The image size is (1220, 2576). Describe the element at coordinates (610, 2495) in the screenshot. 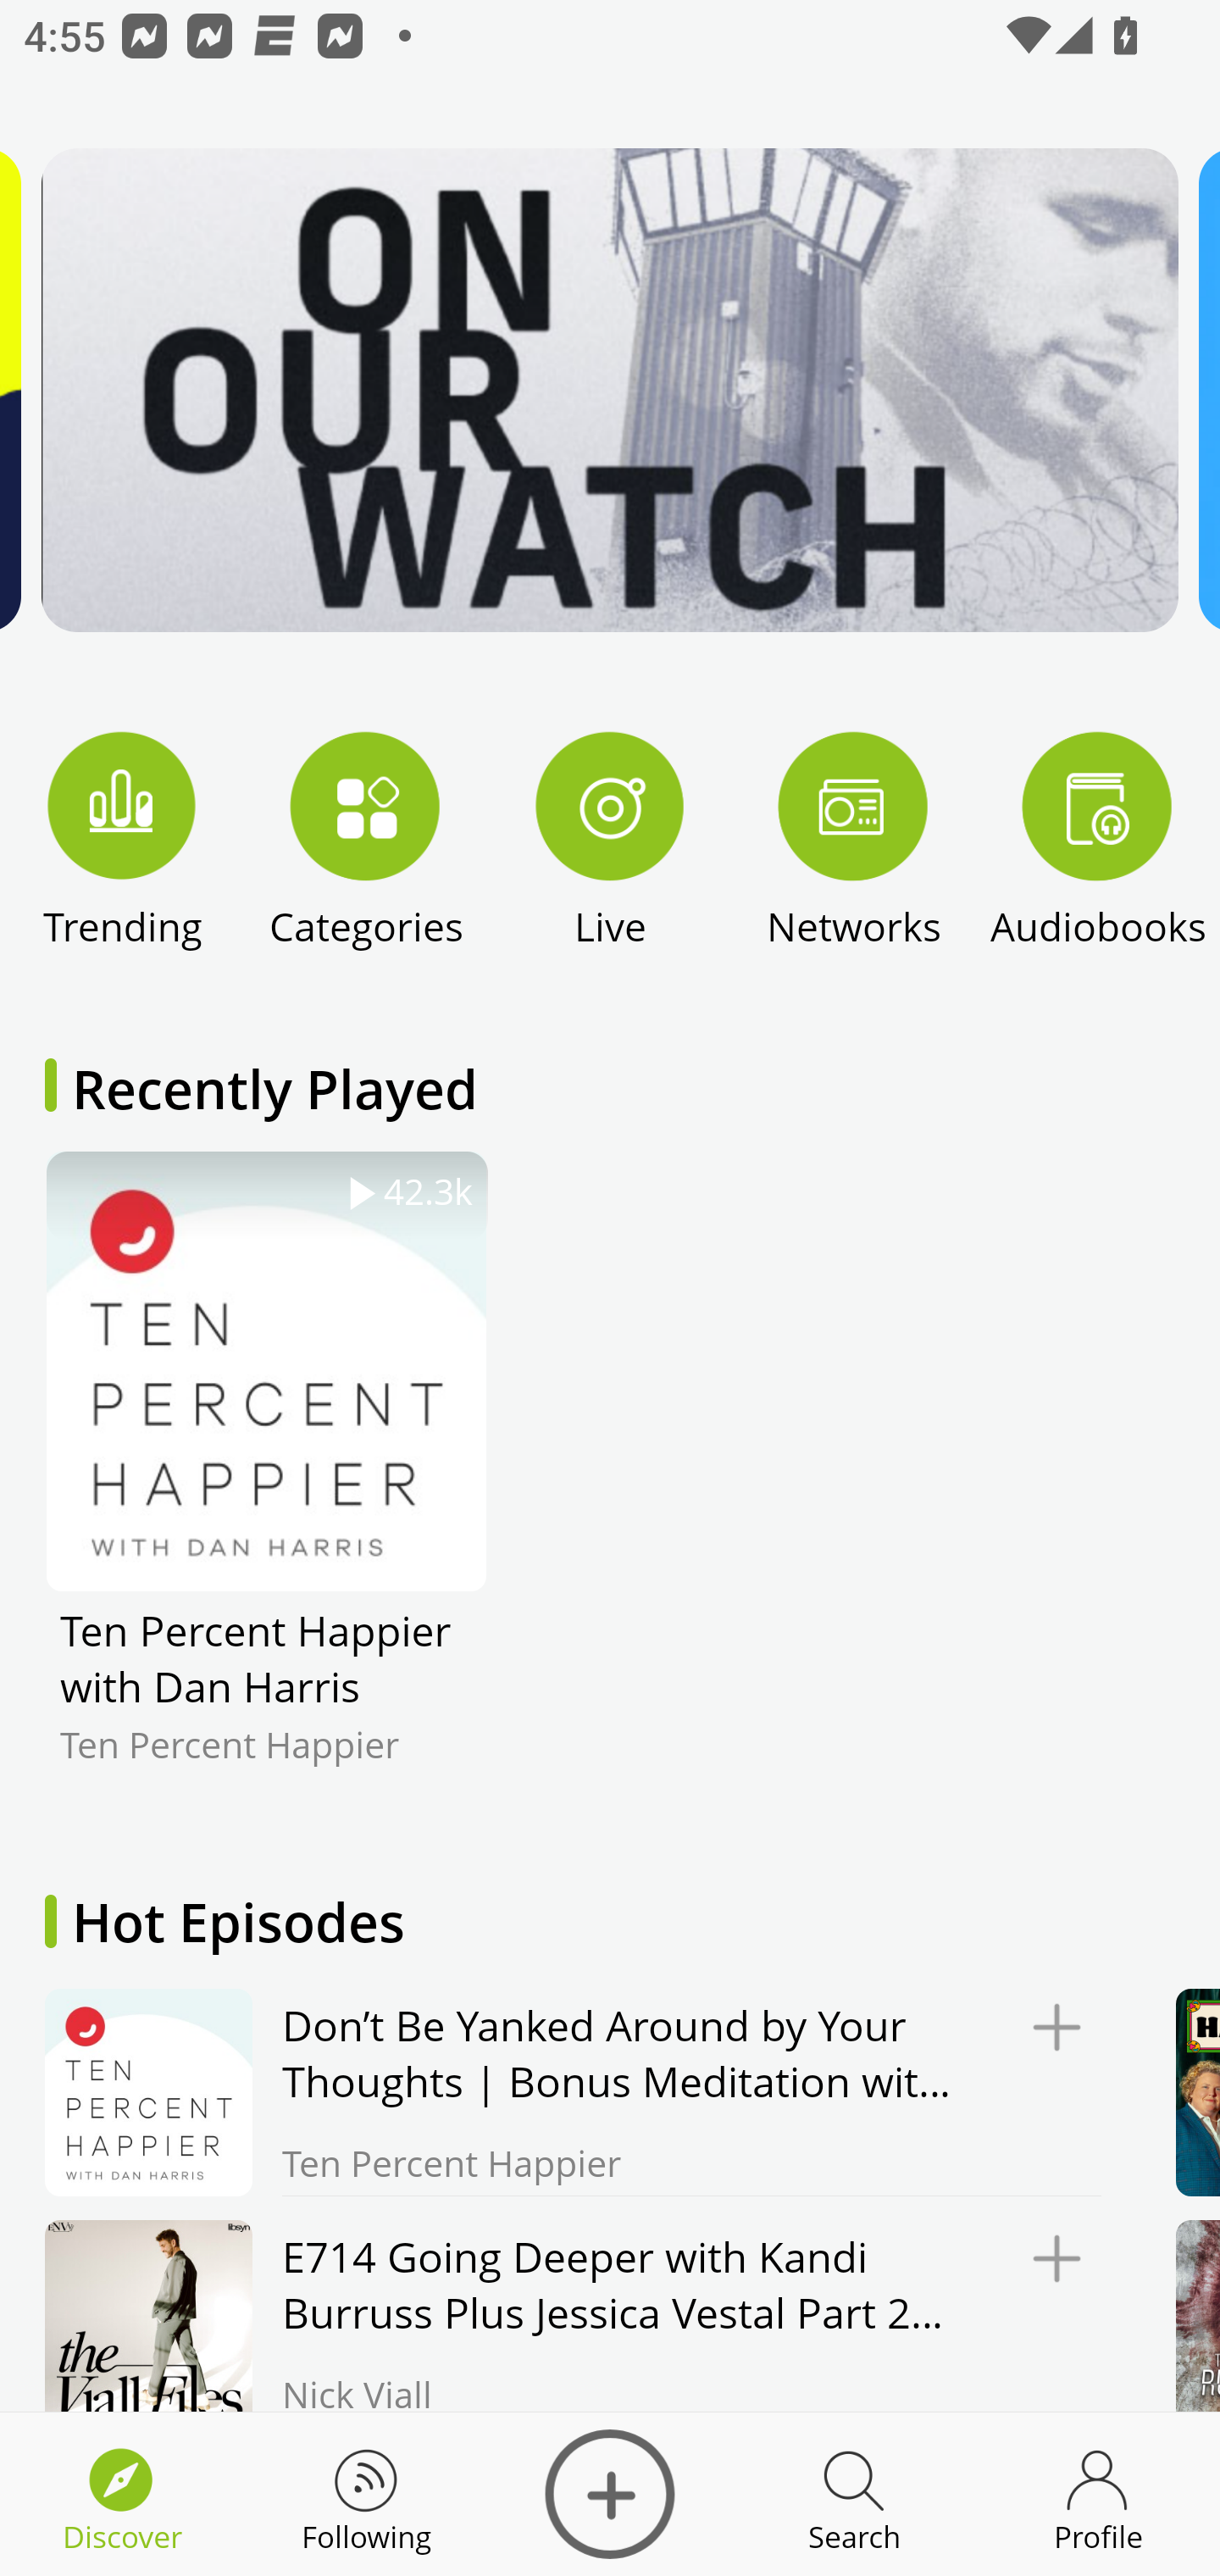

I see `Discover` at that location.